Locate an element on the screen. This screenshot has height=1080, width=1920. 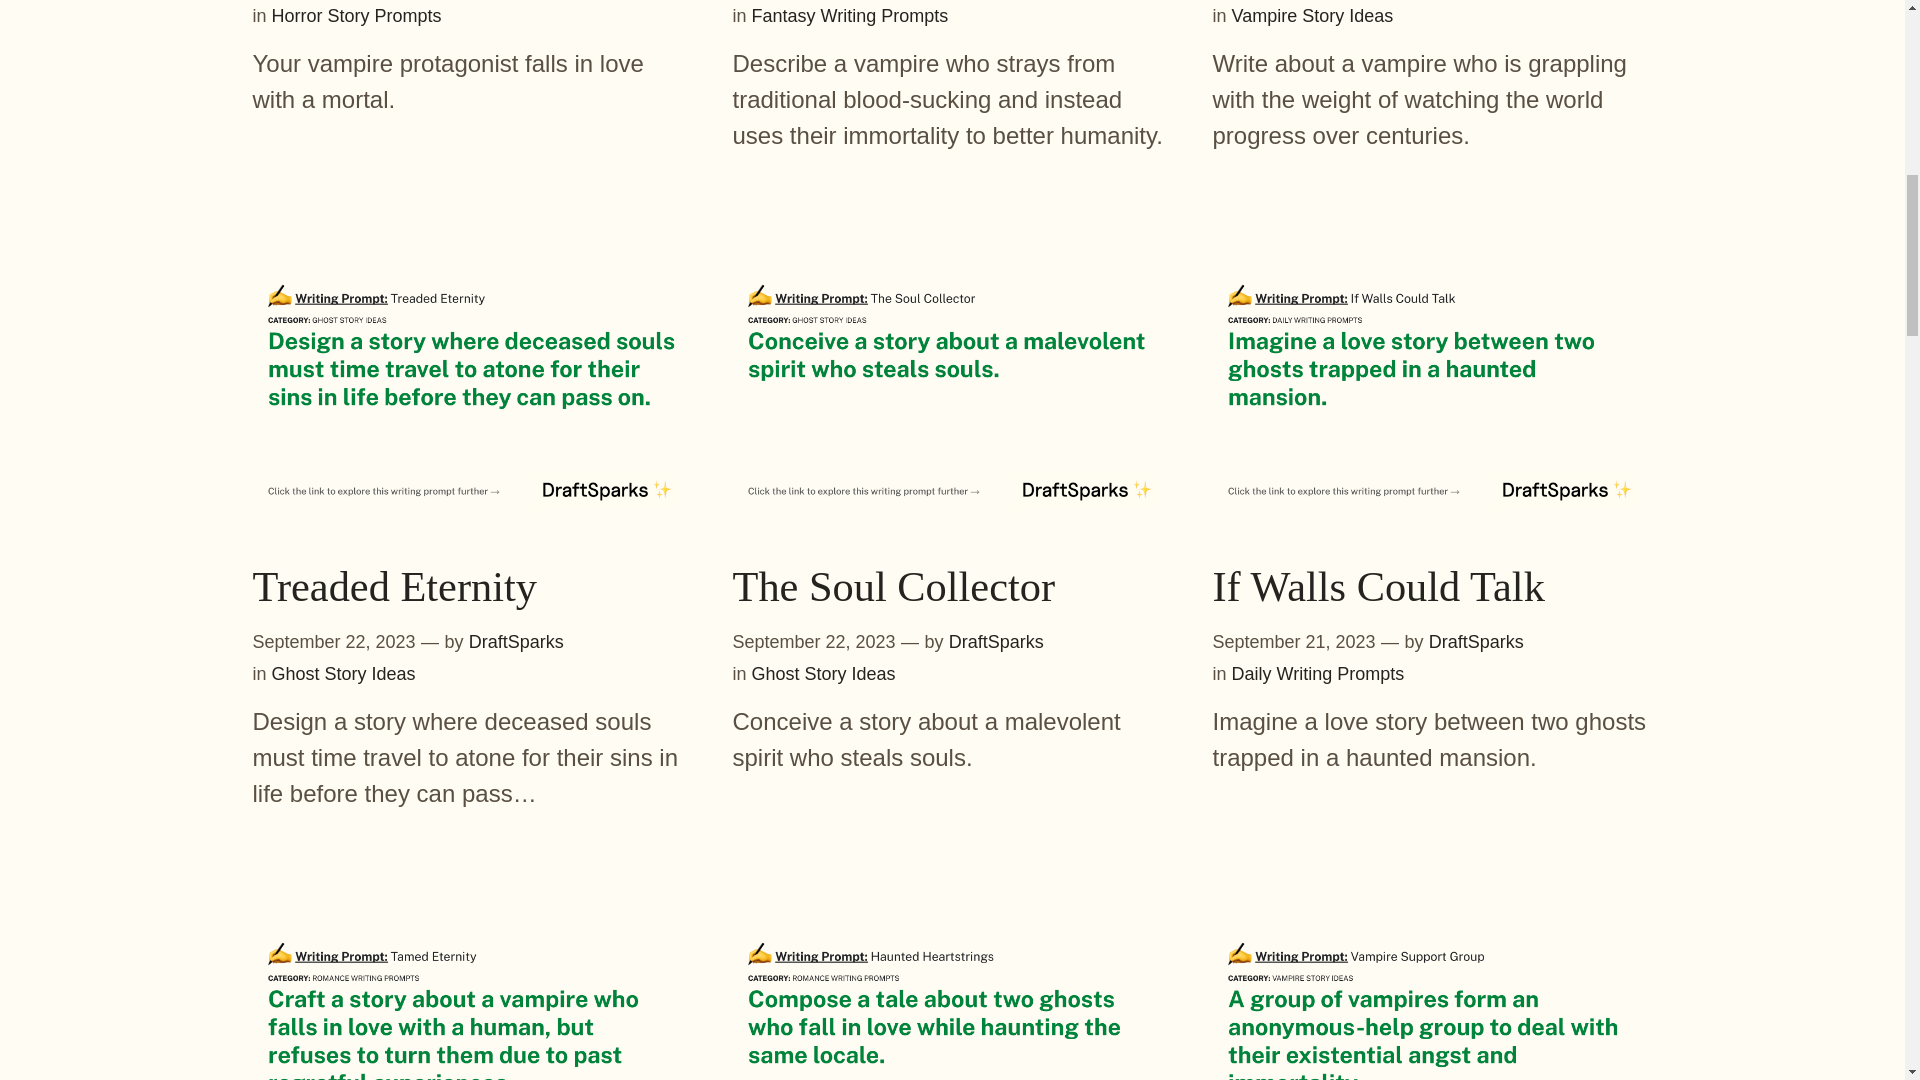
Vampire Story Ideas is located at coordinates (1312, 16).